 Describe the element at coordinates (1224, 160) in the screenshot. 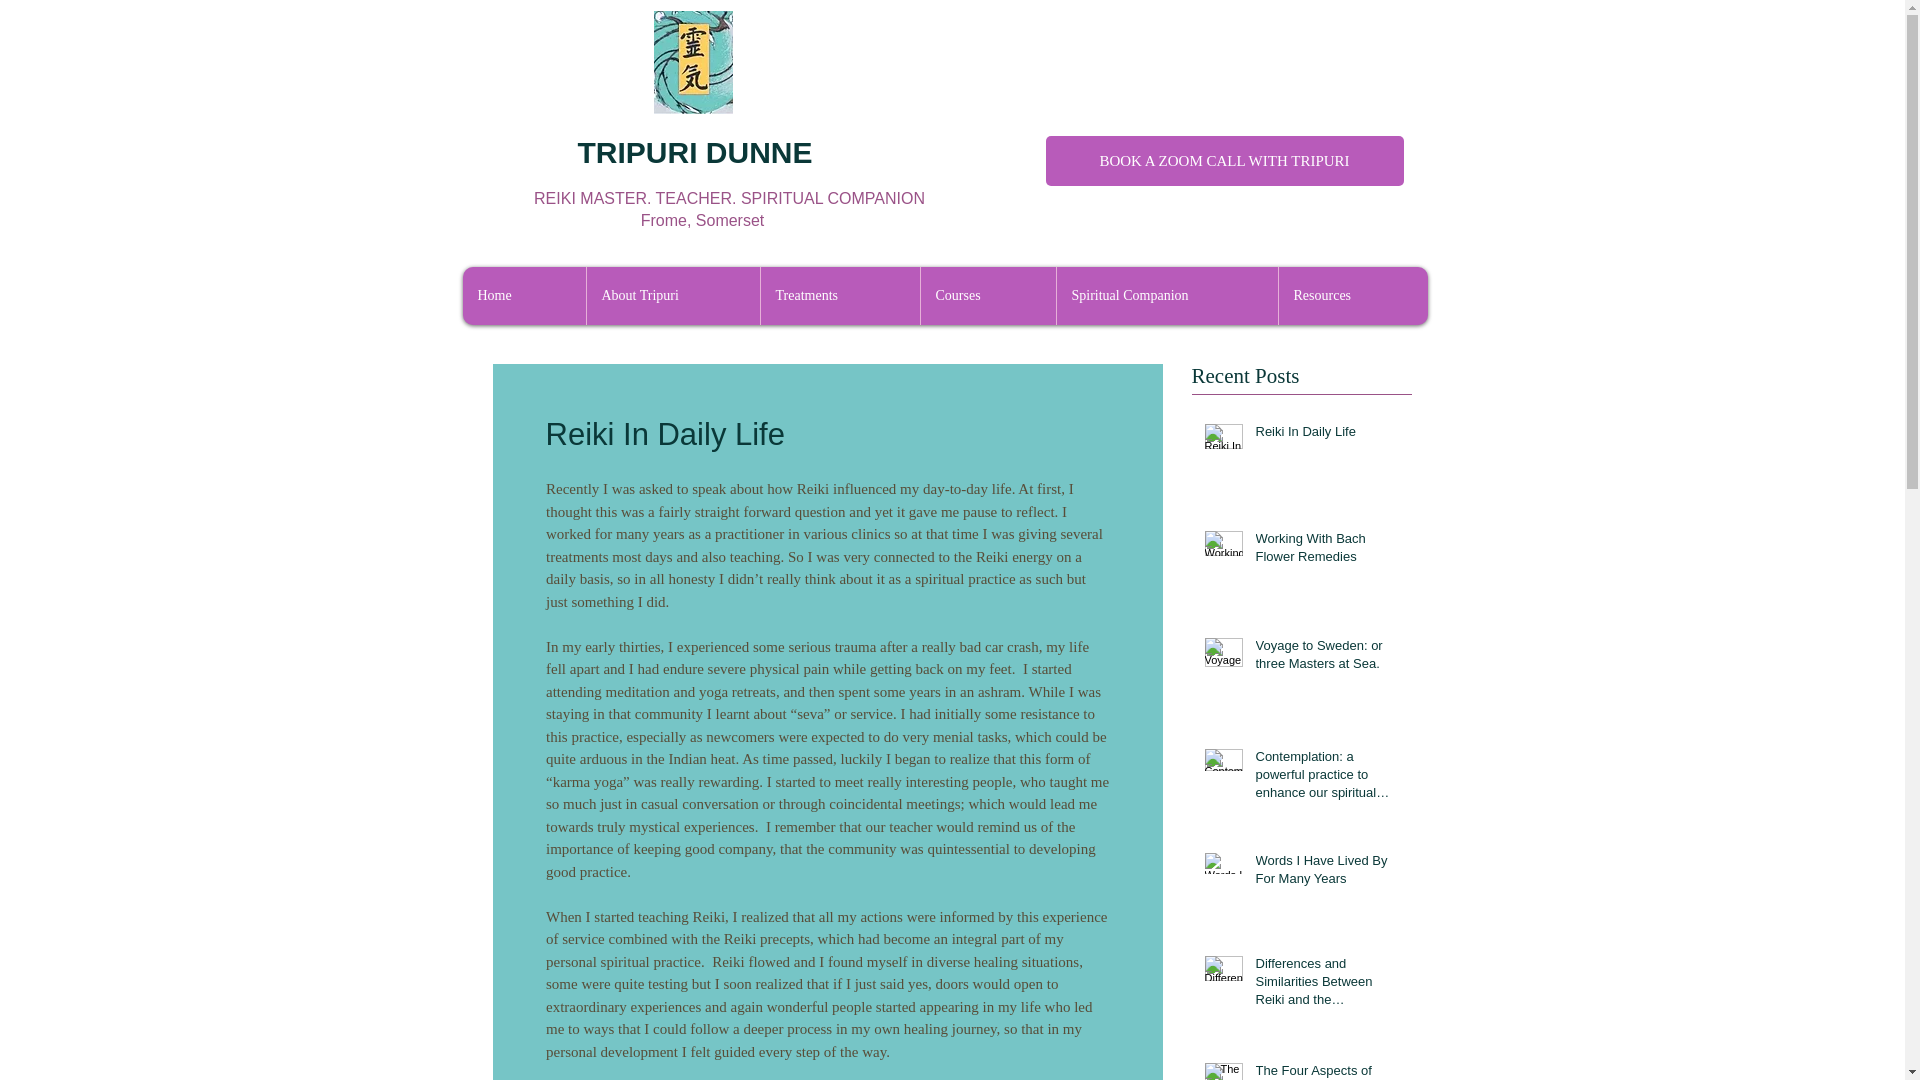

I see `BOOK A ZOOM CALL WITH TRIPURI` at that location.